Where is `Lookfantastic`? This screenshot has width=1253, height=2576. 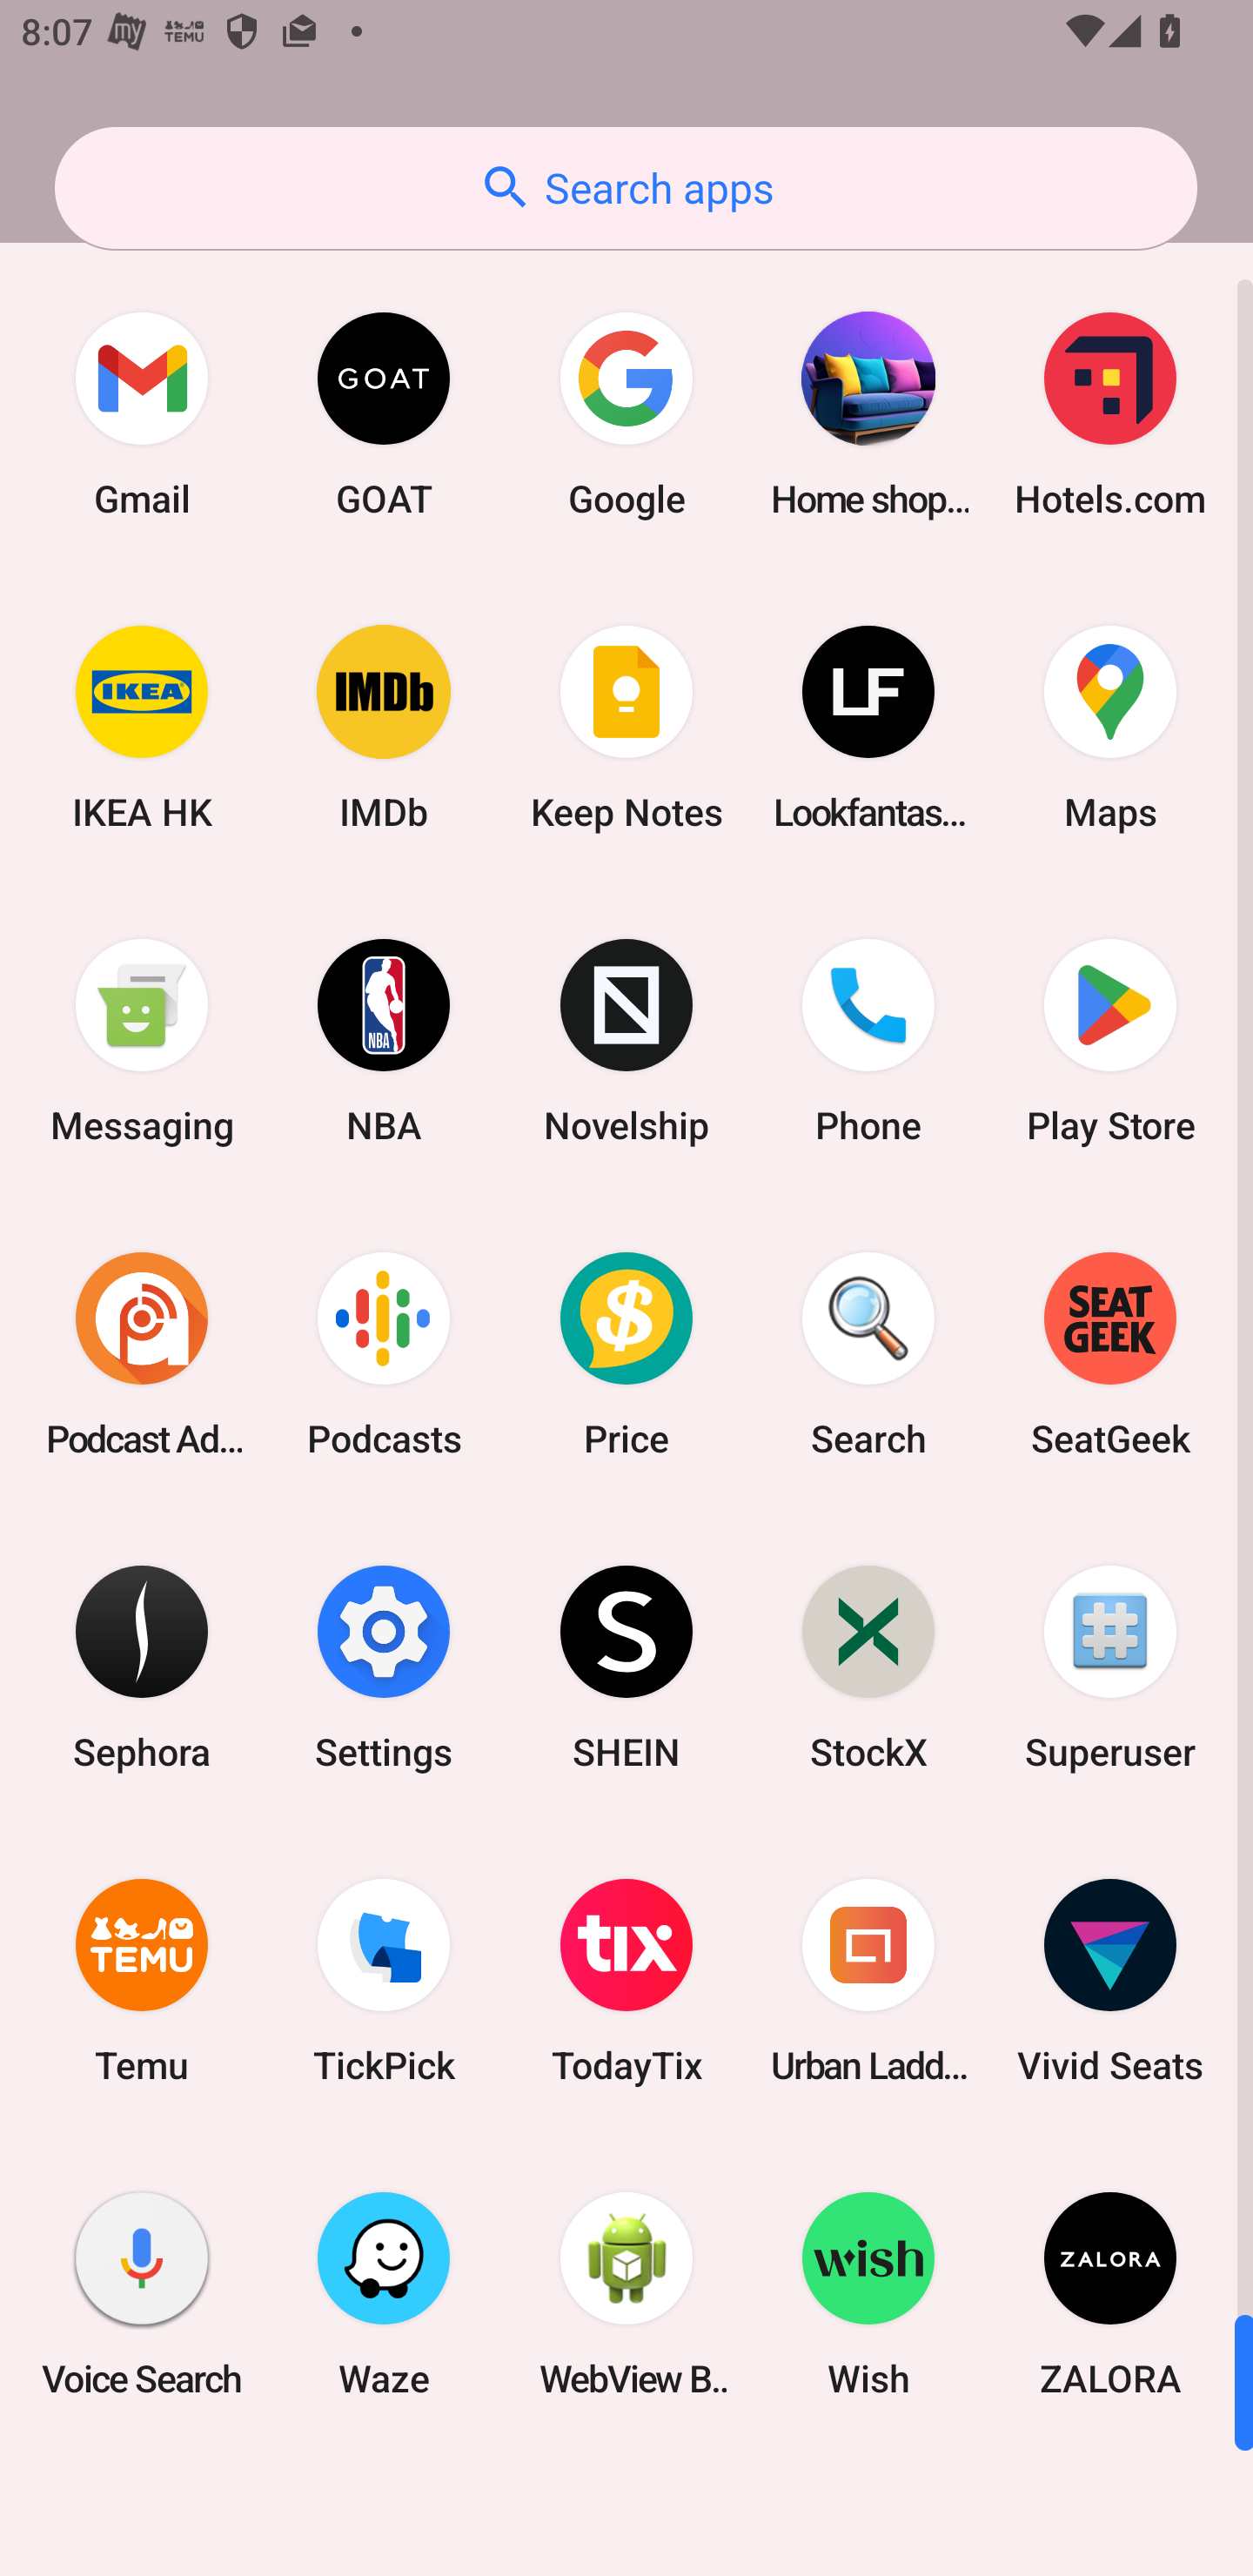
Lookfantastic is located at coordinates (868, 728).